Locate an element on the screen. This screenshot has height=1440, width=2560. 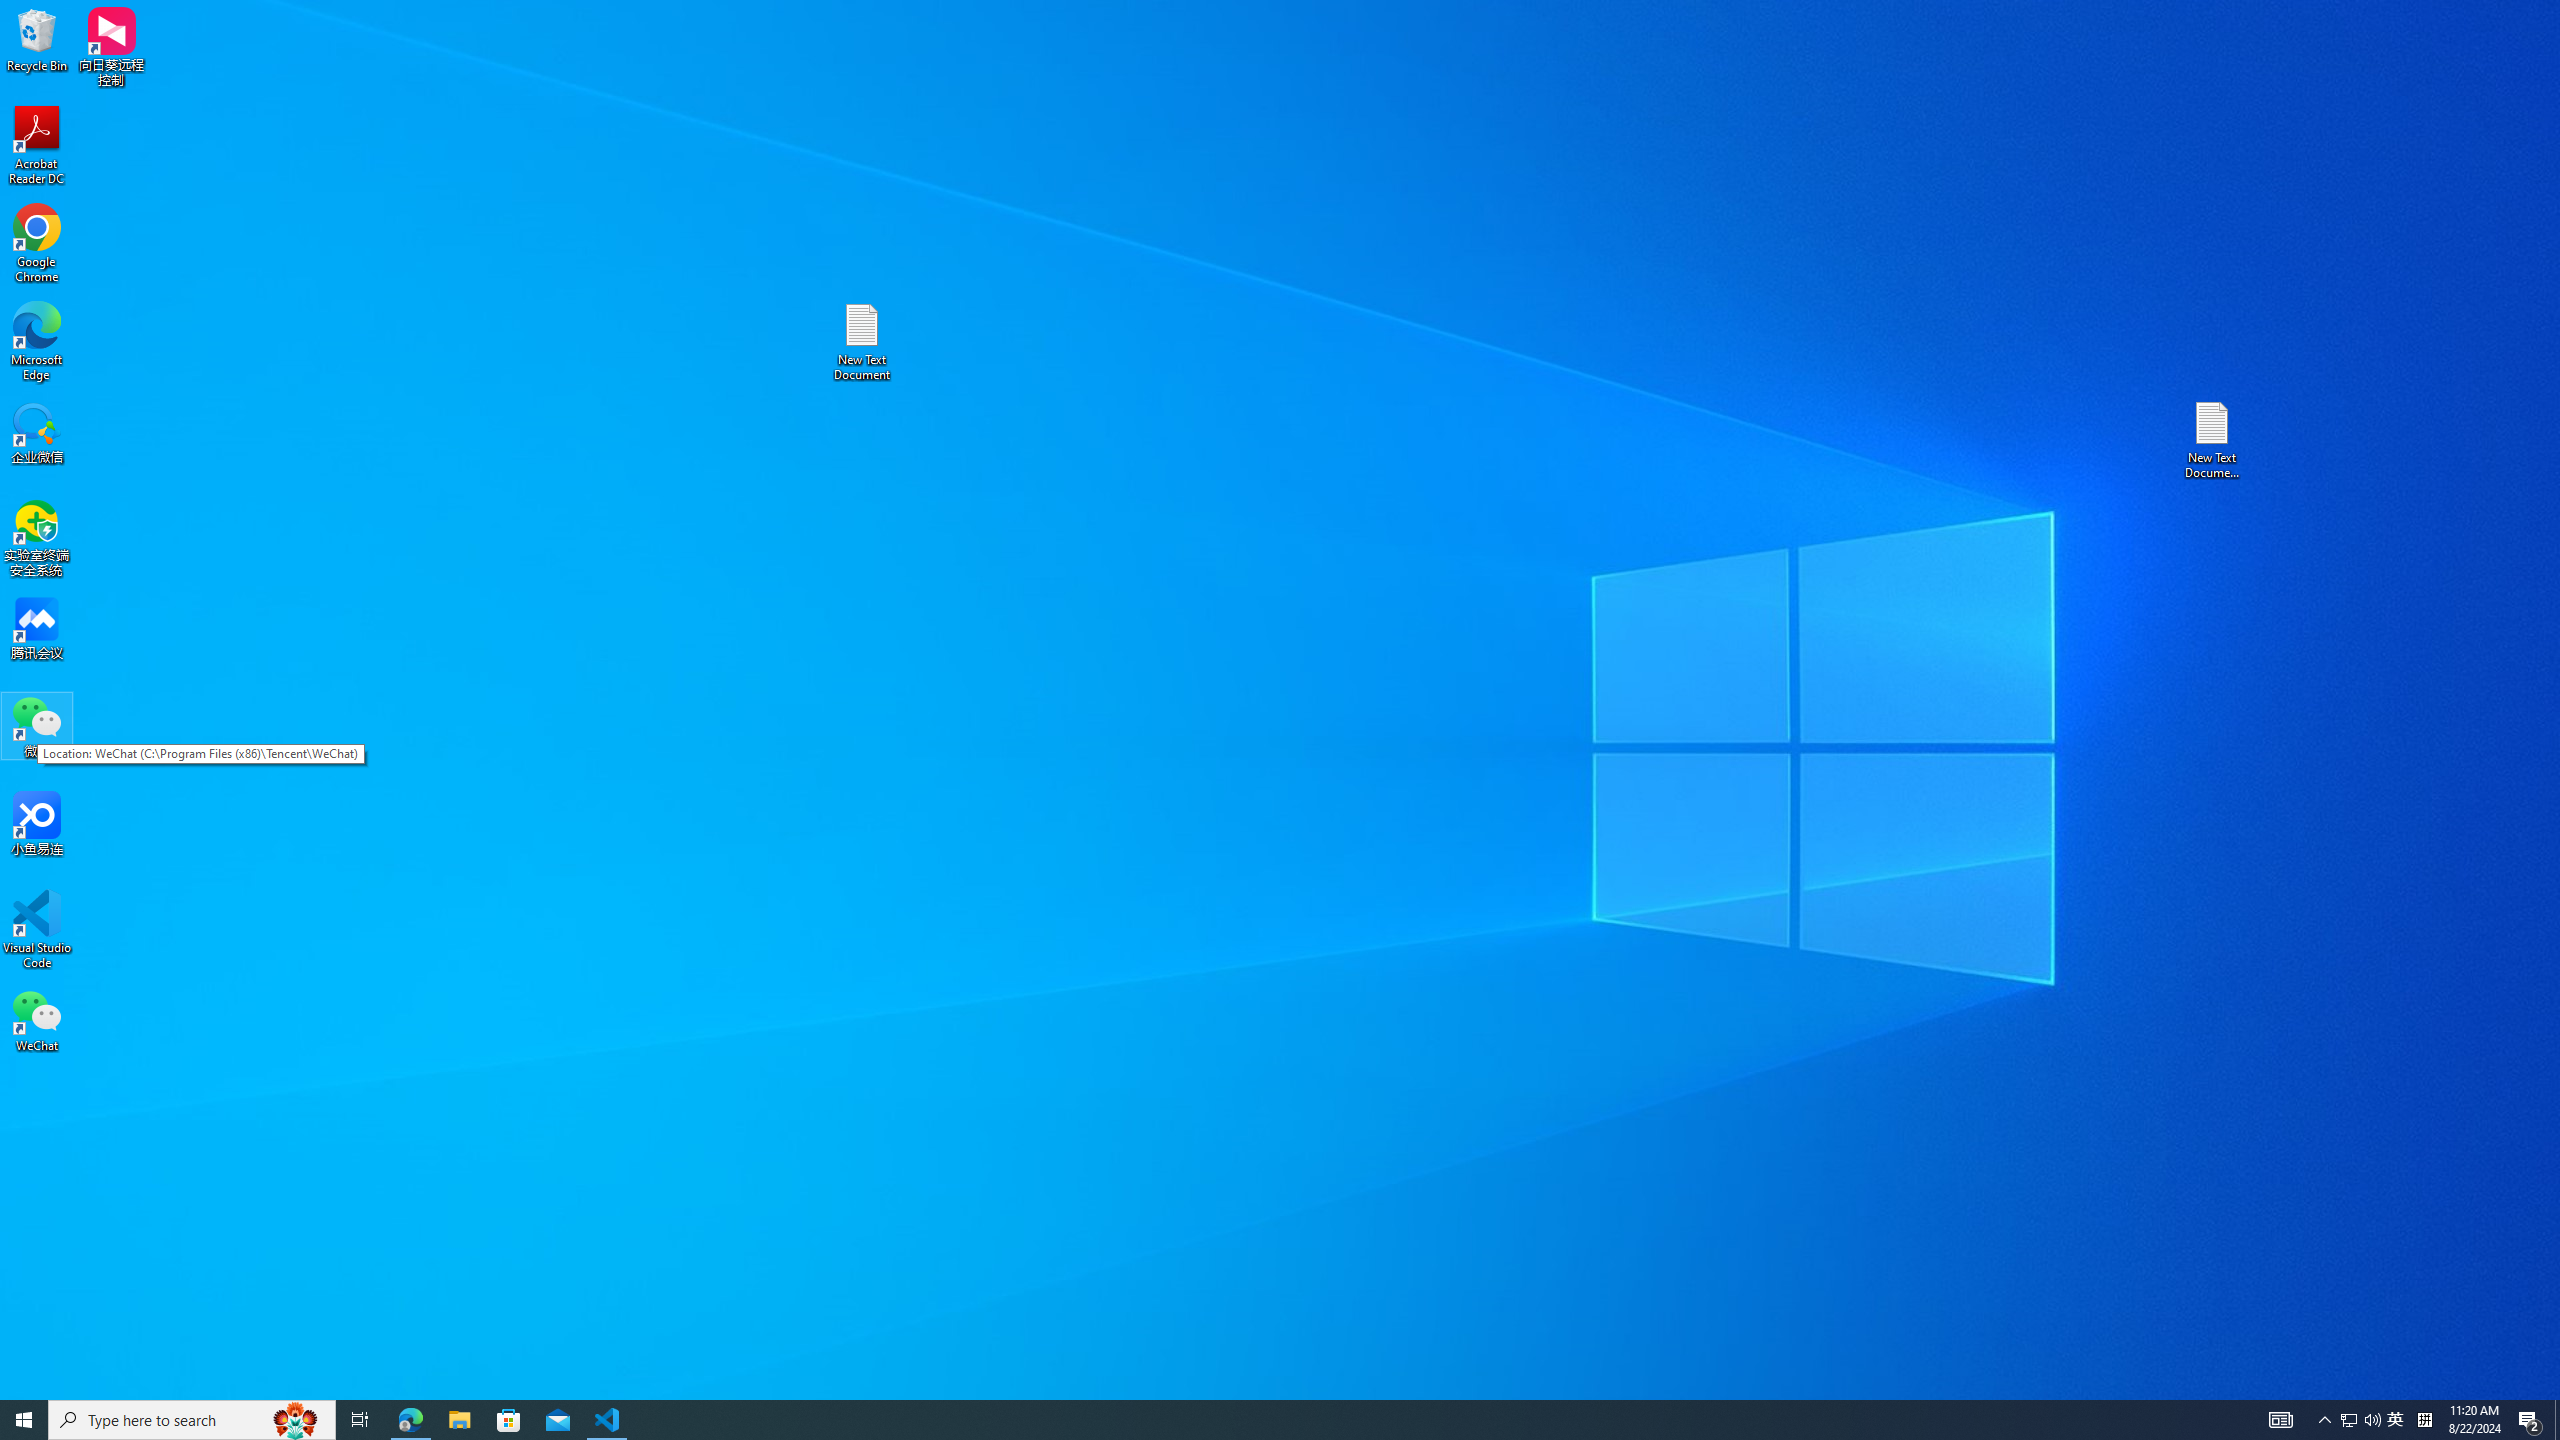
Acrobat Reader DC is located at coordinates (37, 1020).